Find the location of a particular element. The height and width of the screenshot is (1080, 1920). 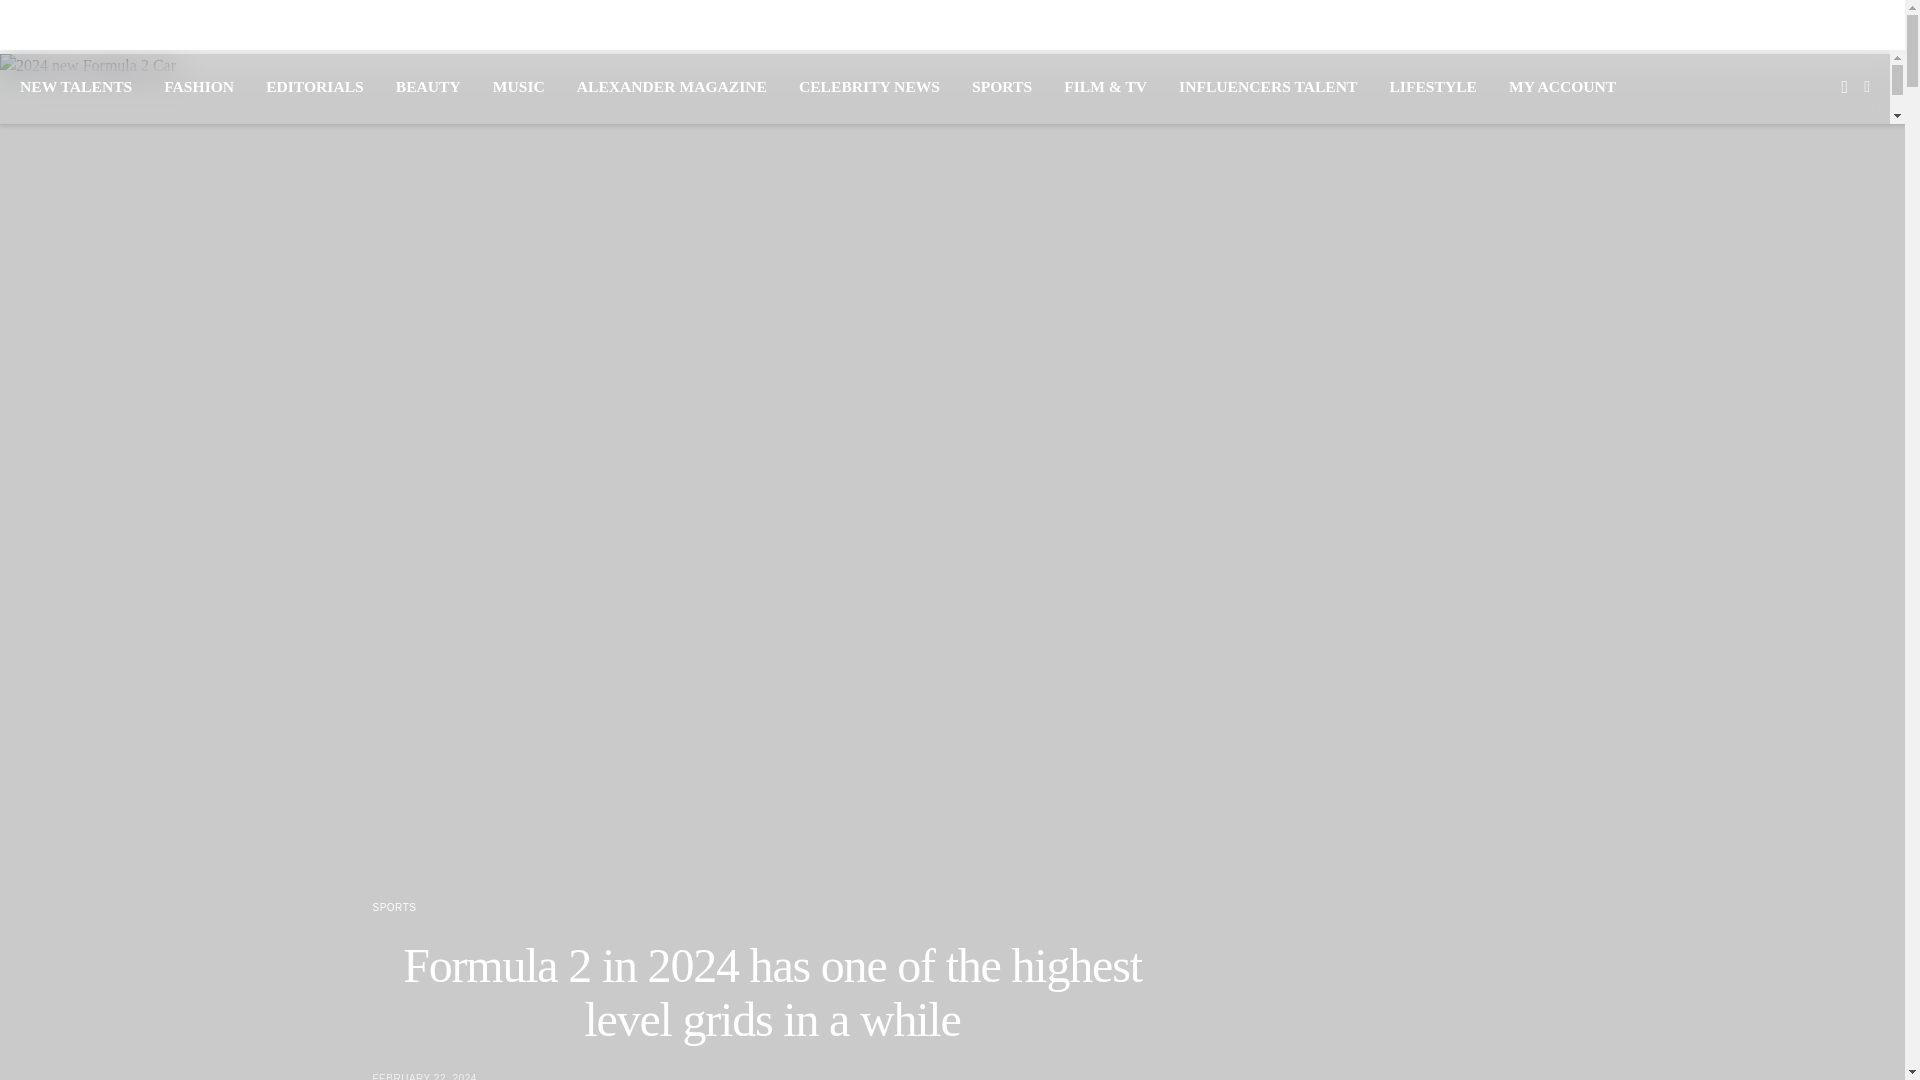

FEBRUARY 22, 2024 is located at coordinates (424, 1076).